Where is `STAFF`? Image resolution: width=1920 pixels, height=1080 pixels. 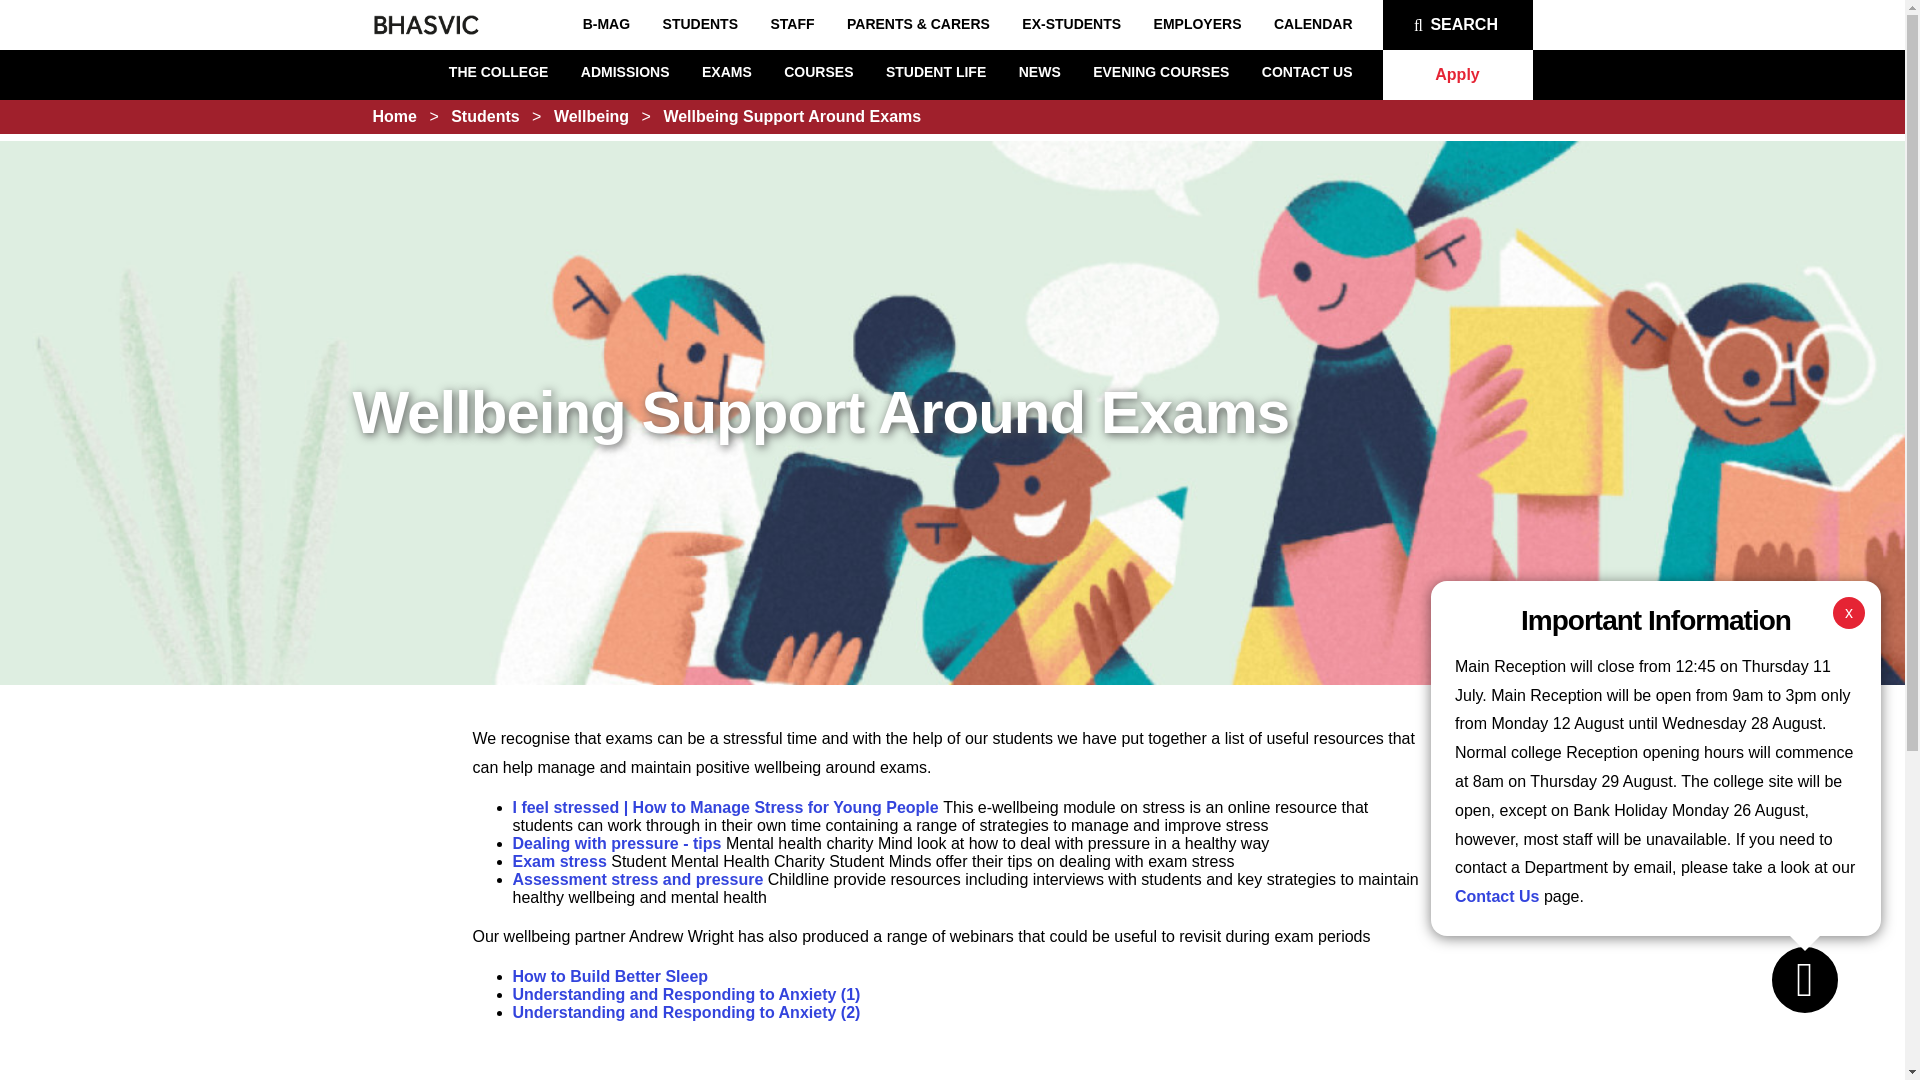
STAFF is located at coordinates (792, 24).